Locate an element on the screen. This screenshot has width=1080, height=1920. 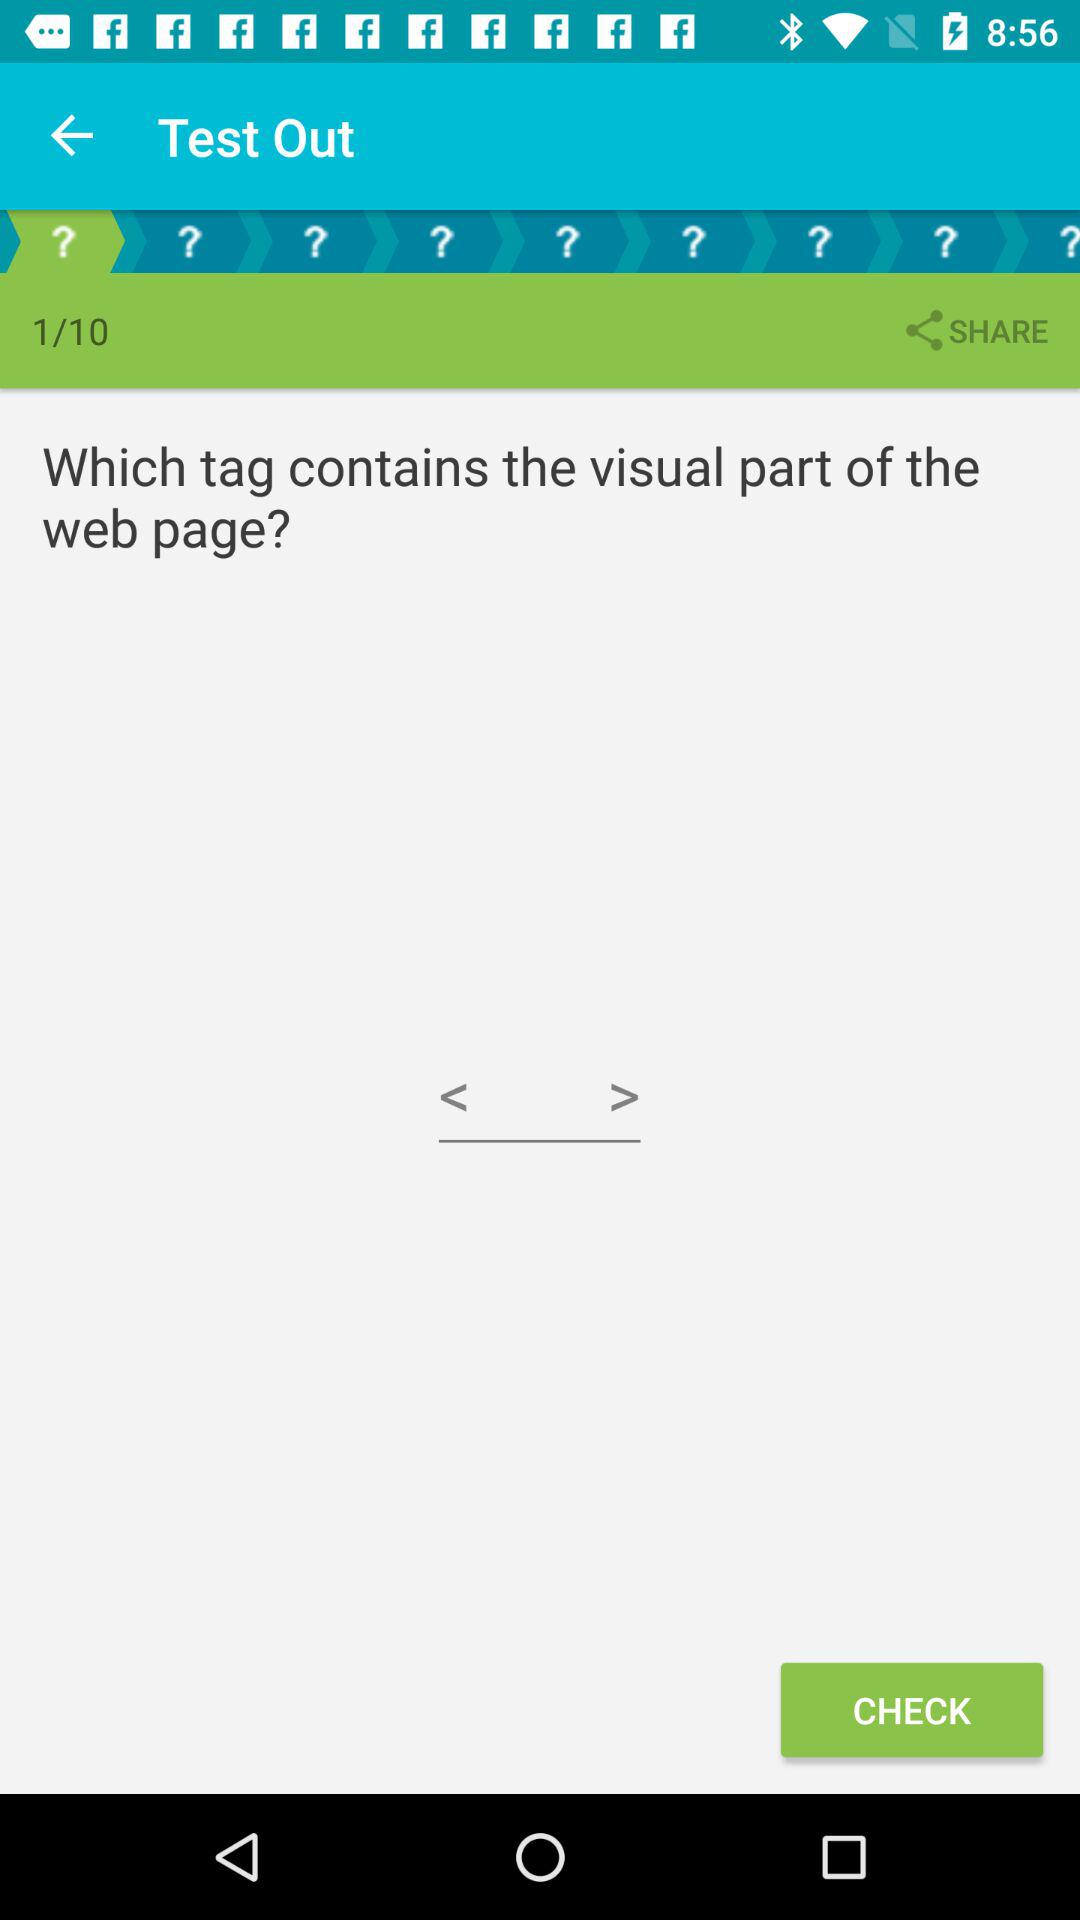
step for the query is located at coordinates (693, 242).